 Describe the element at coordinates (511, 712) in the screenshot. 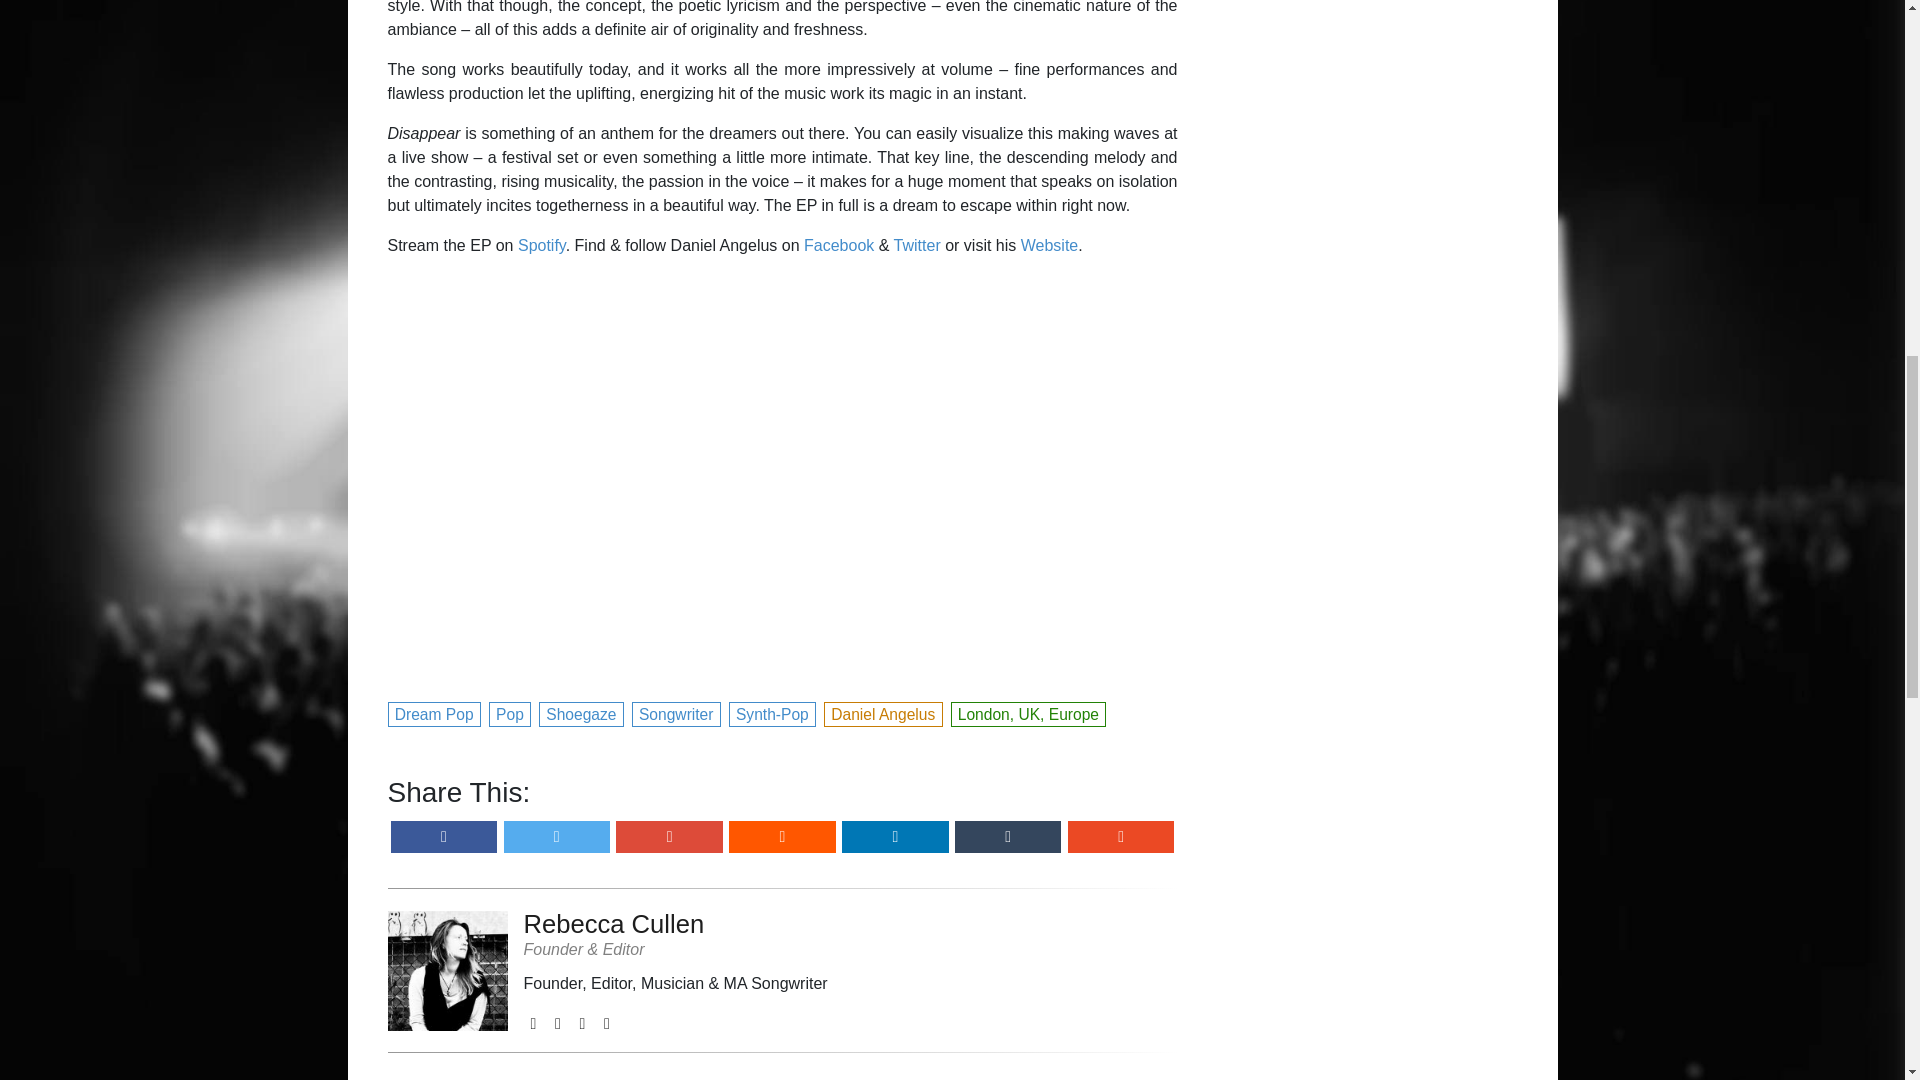

I see `Pop` at that location.